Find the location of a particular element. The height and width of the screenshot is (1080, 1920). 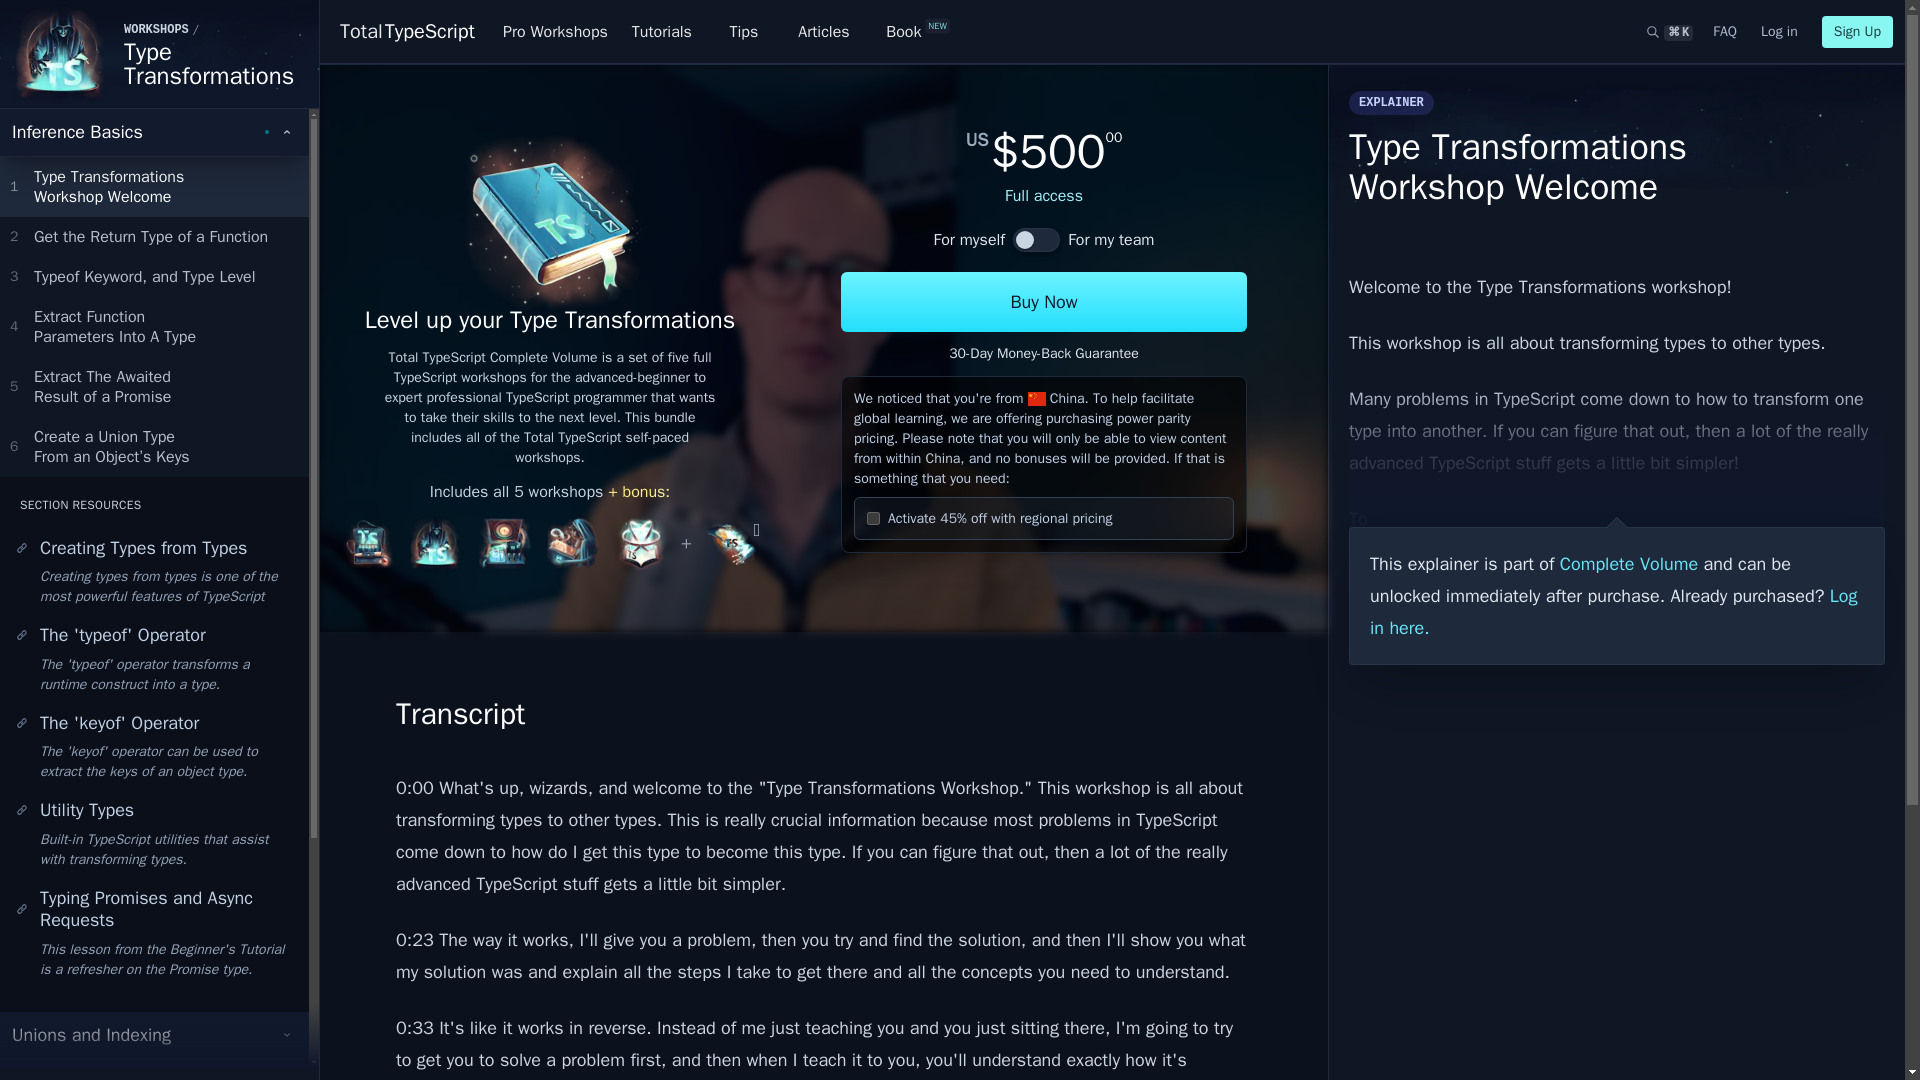

For myself is located at coordinates (154, 548).